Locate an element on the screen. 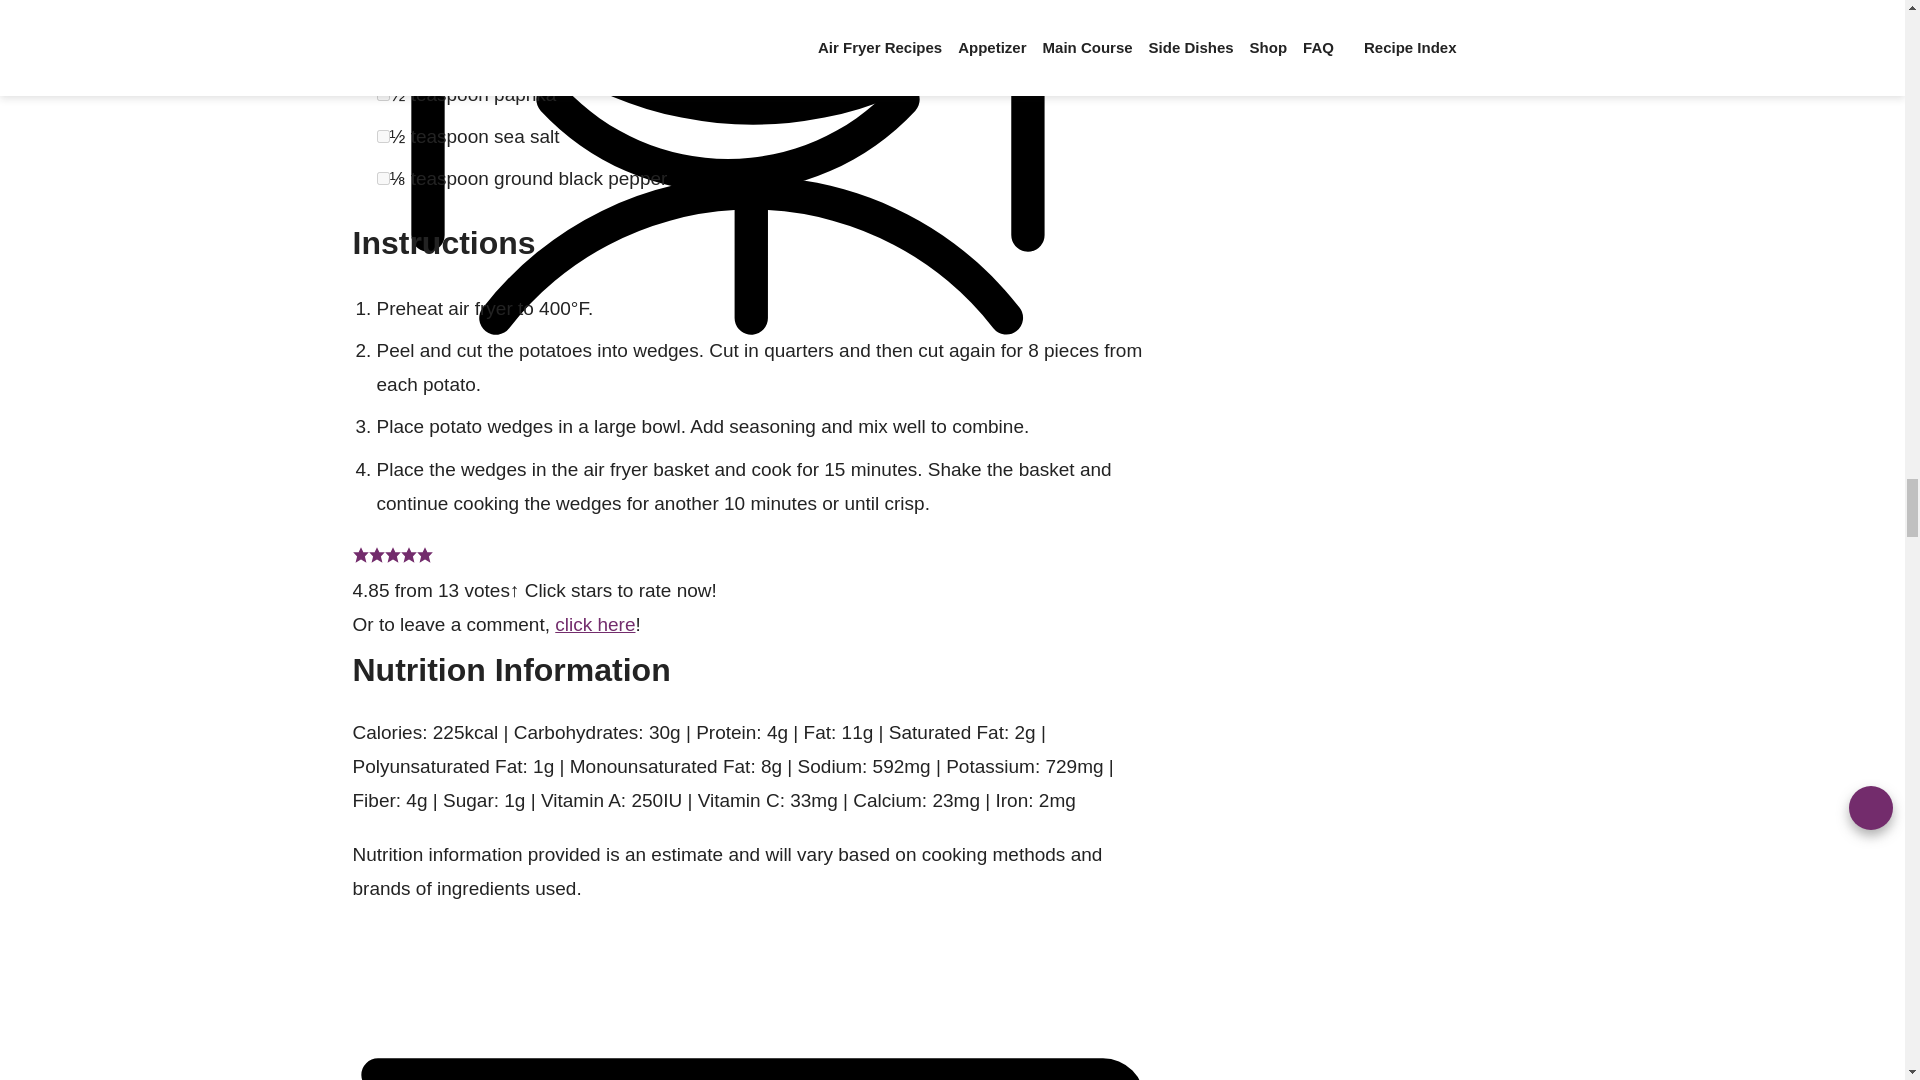 The image size is (1920, 1080). on is located at coordinates (382, 10).